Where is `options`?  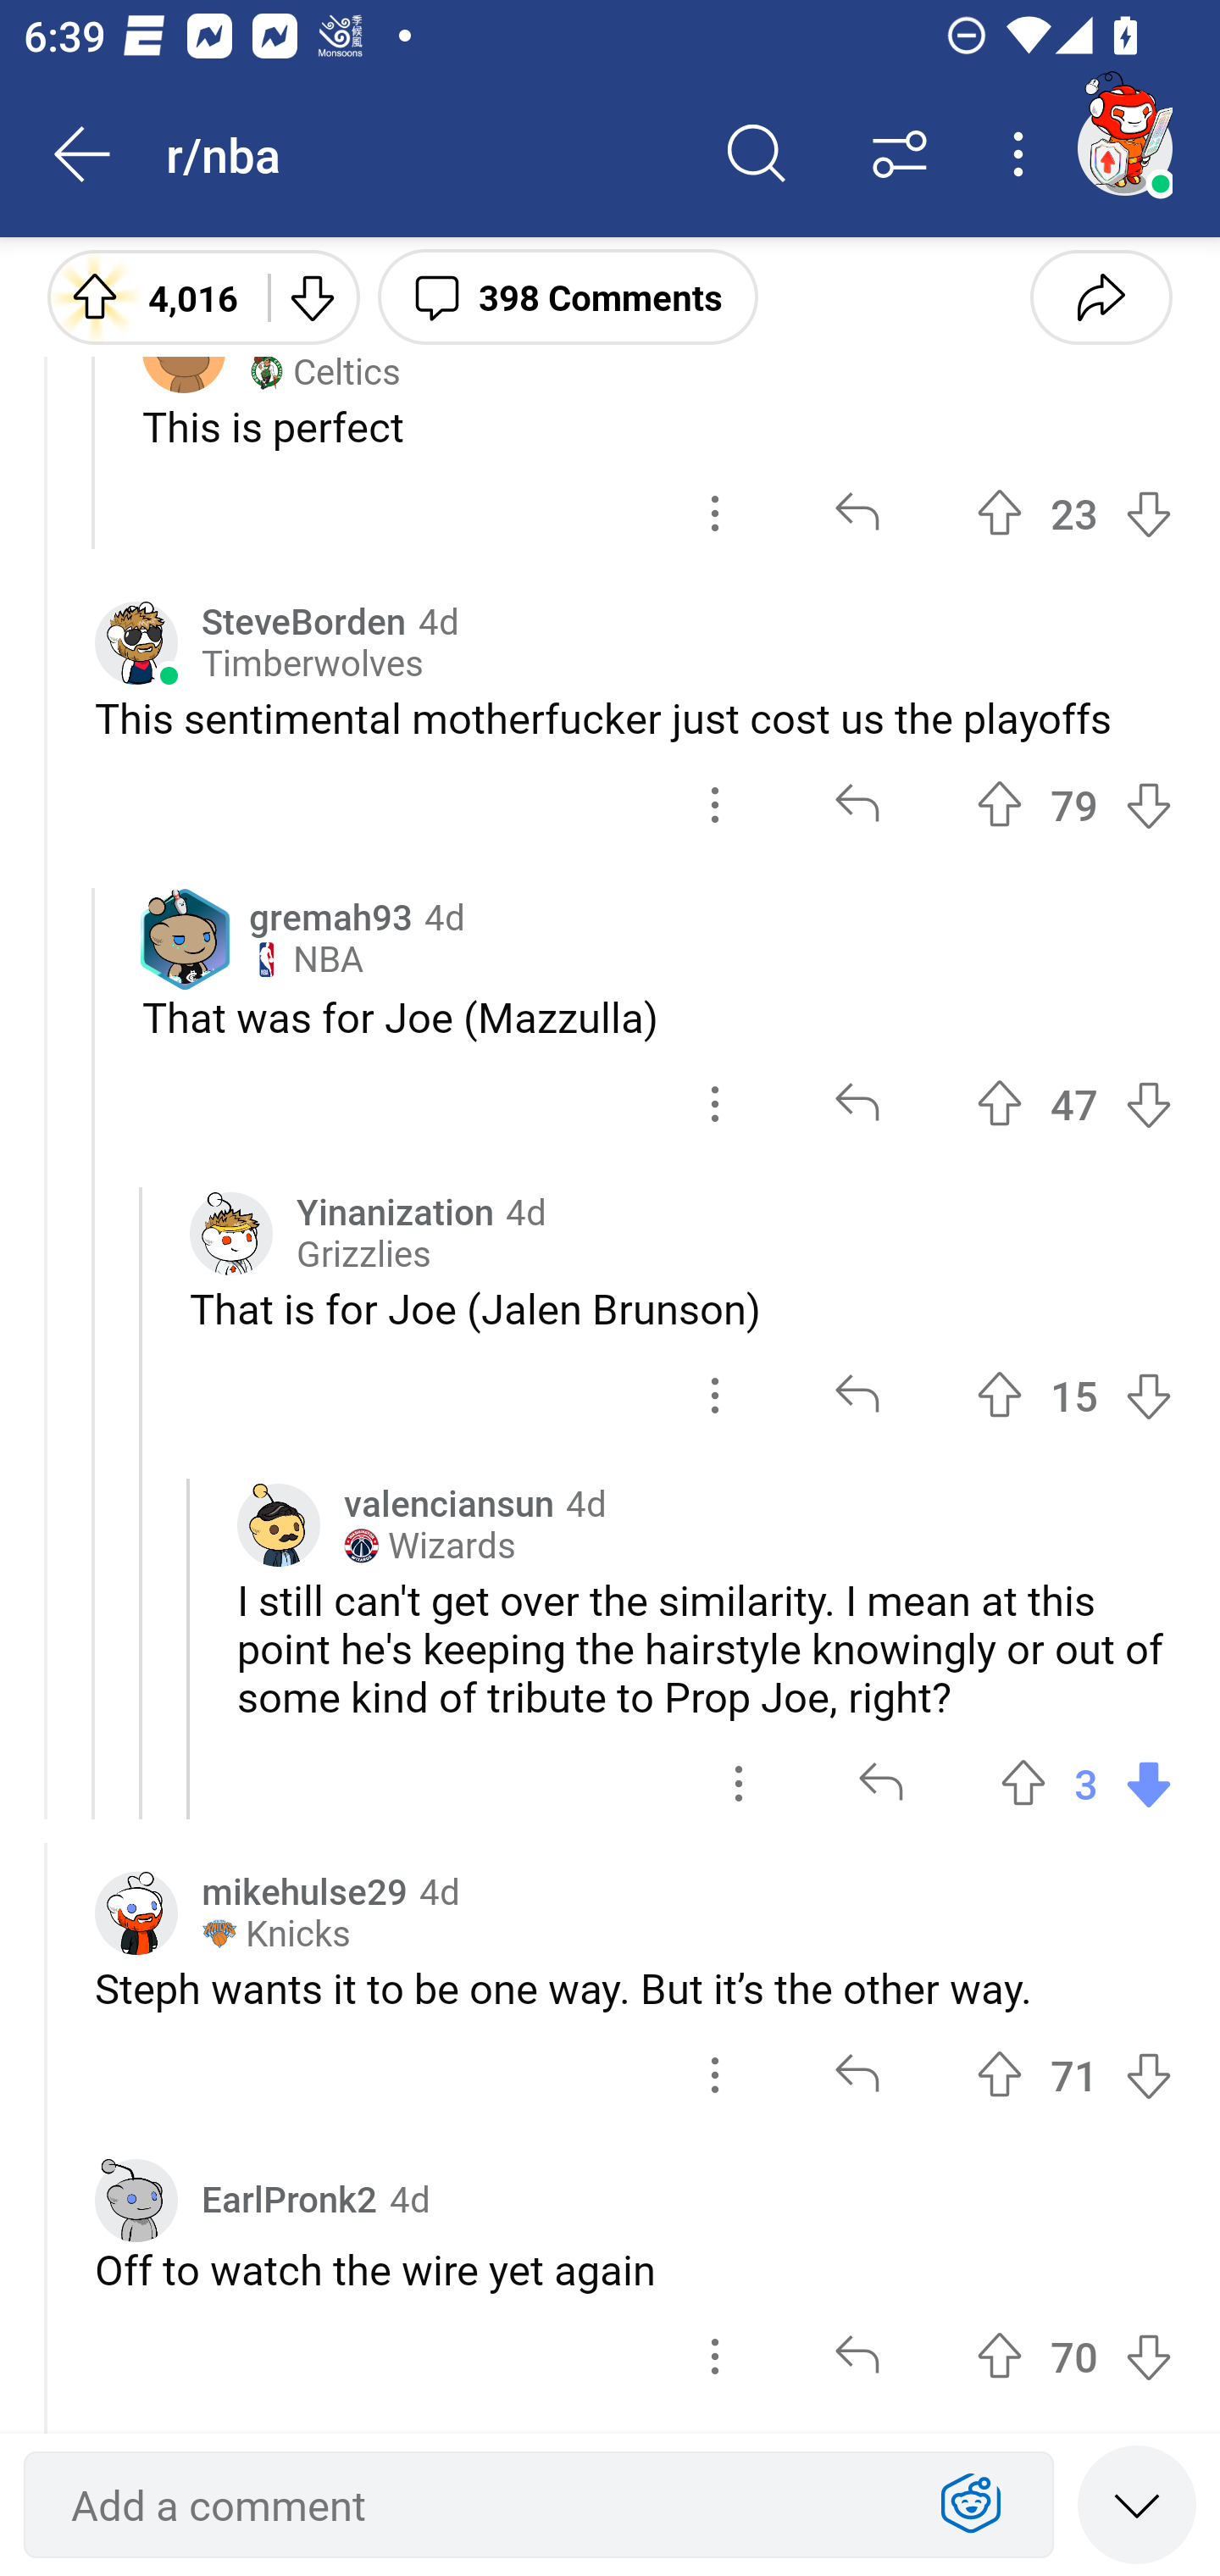 options is located at coordinates (715, 805).